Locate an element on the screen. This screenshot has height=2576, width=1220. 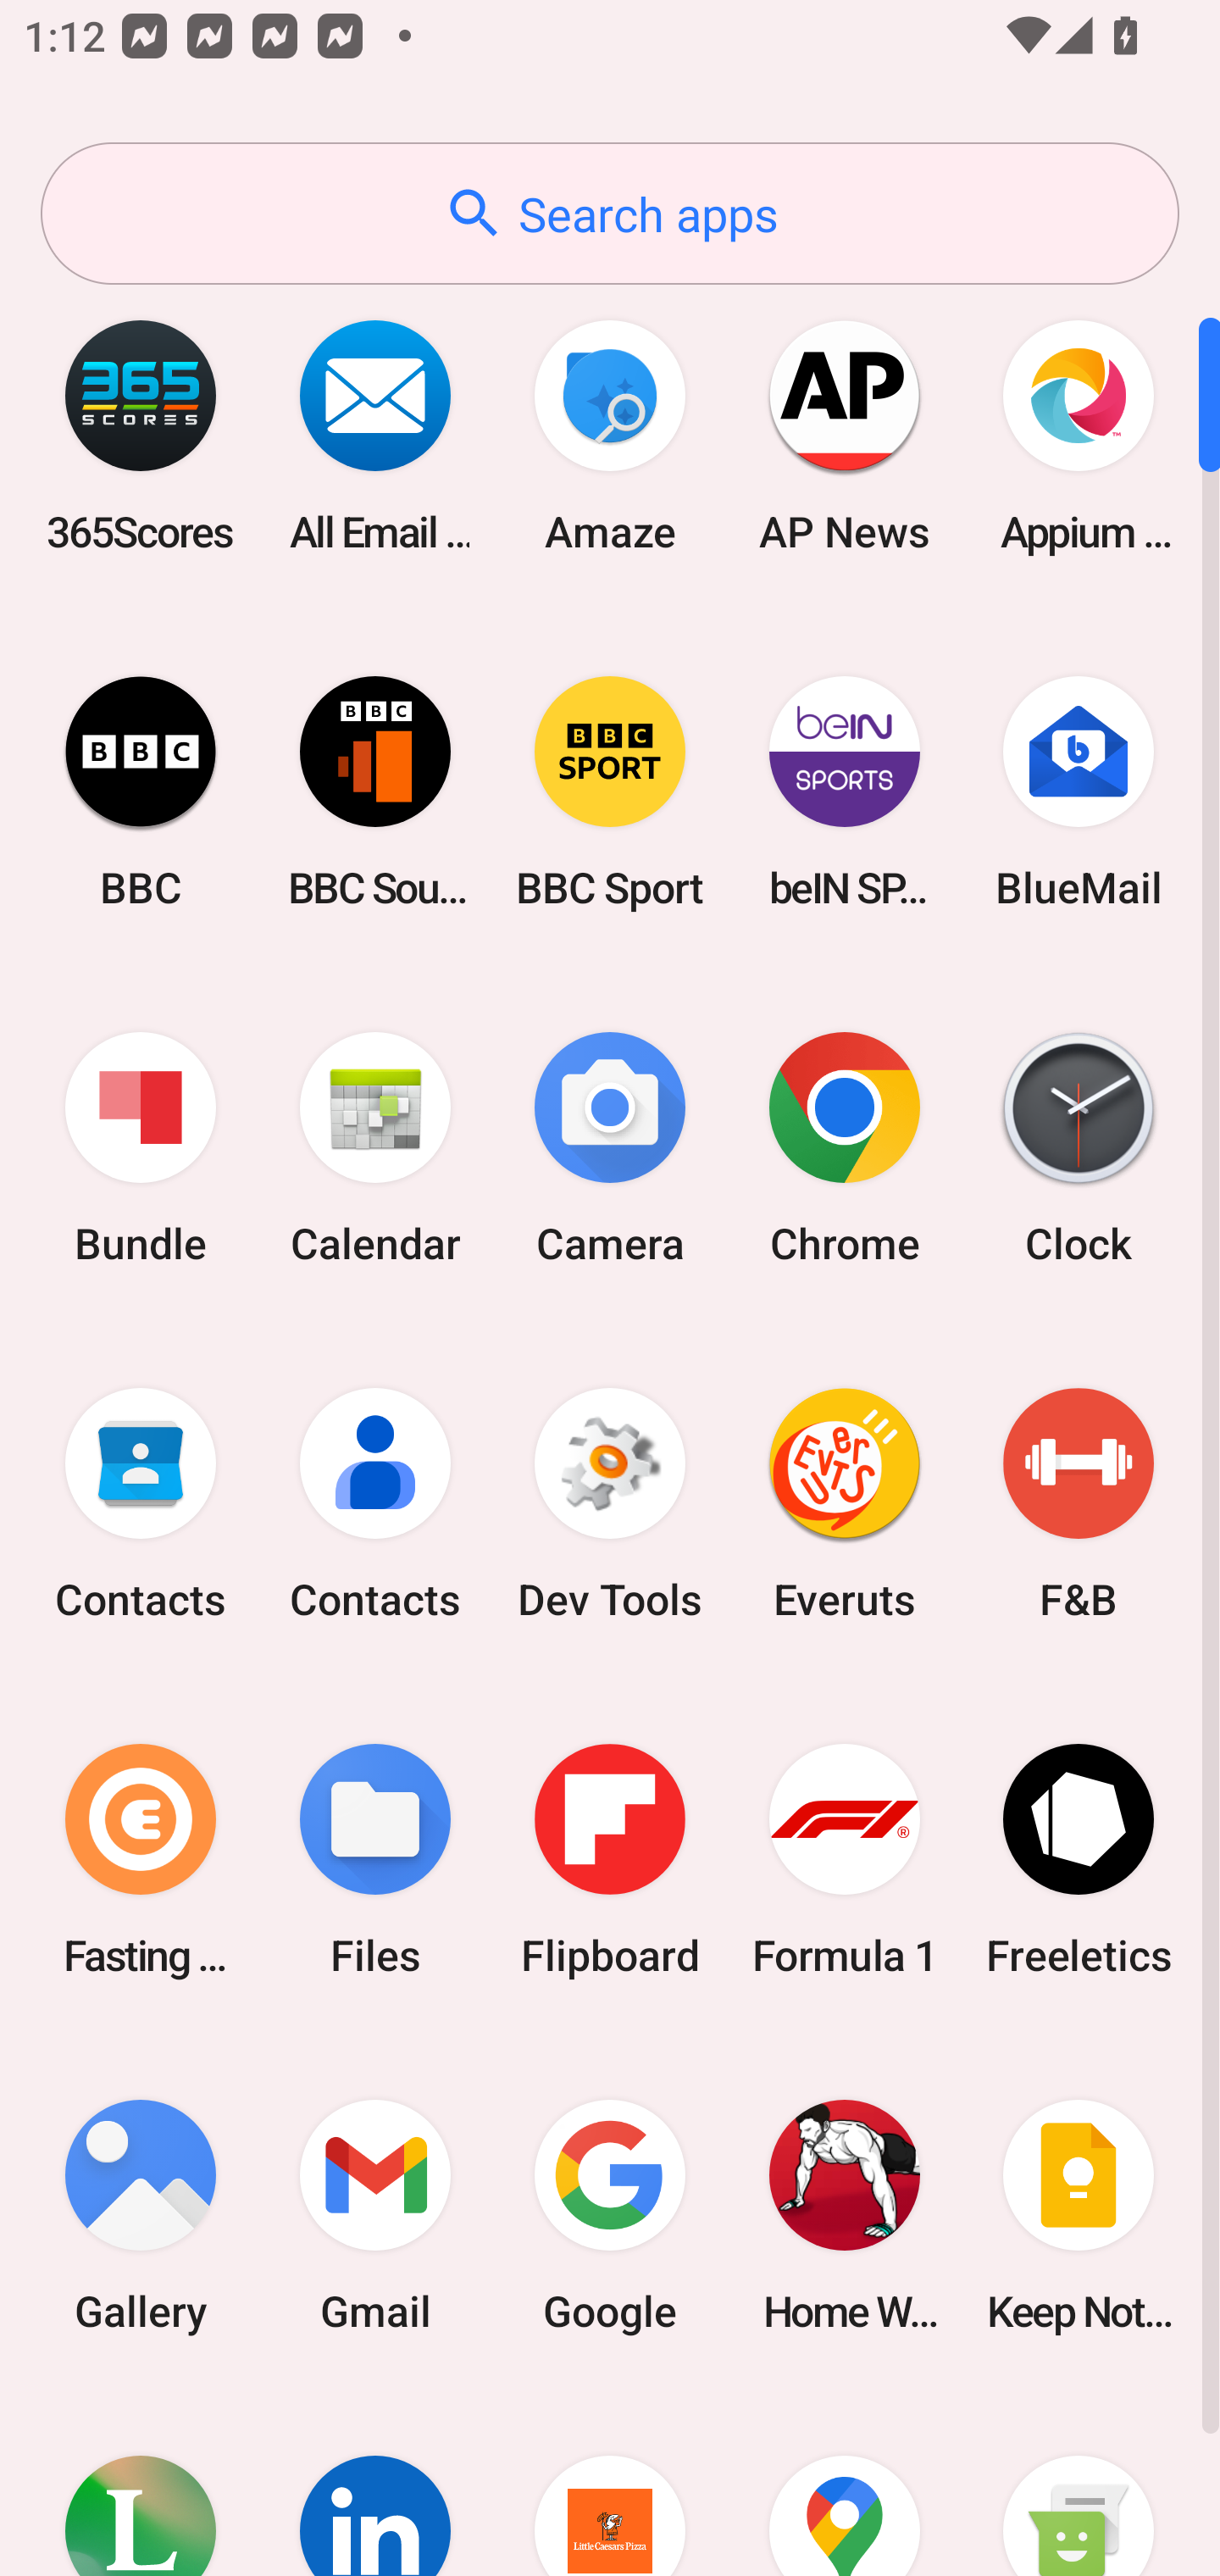
Keep Notes is located at coordinates (1079, 2215).